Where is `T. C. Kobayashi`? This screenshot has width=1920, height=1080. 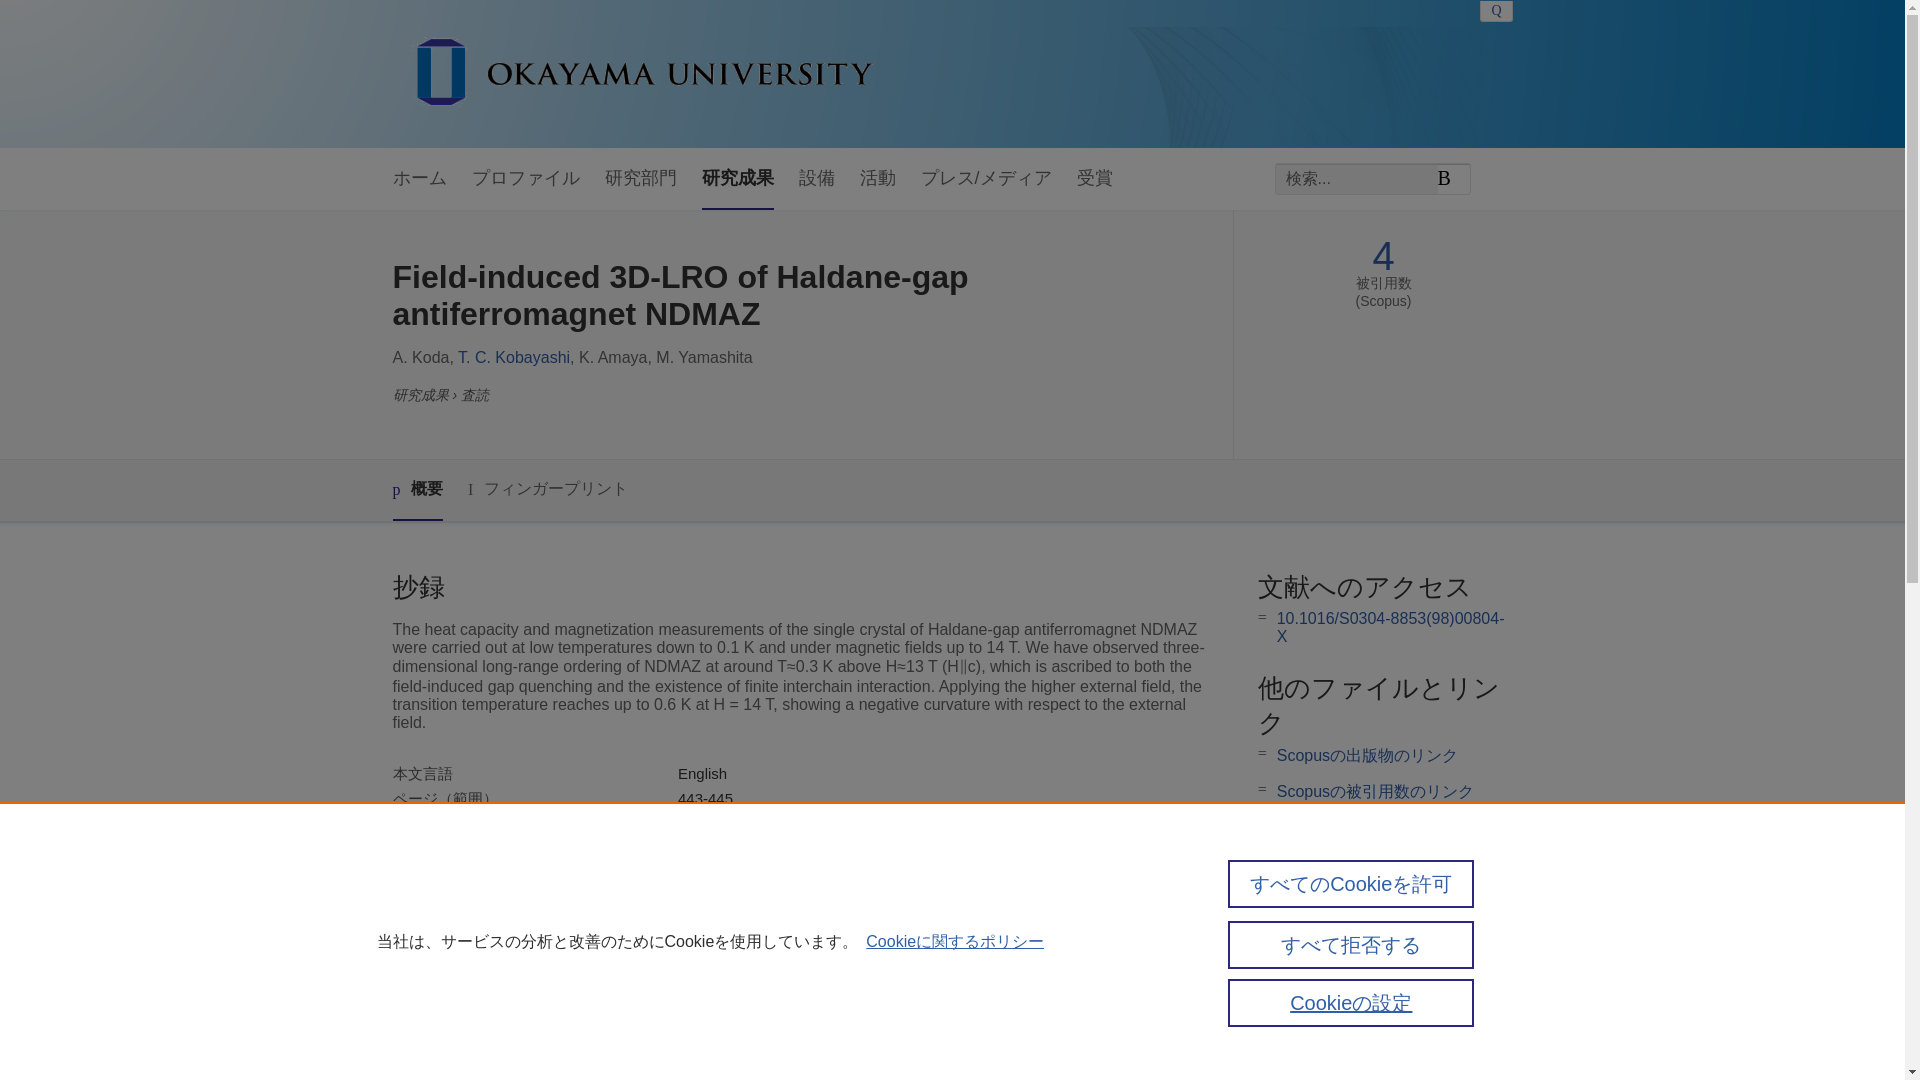 T. C. Kobayashi is located at coordinates (514, 357).